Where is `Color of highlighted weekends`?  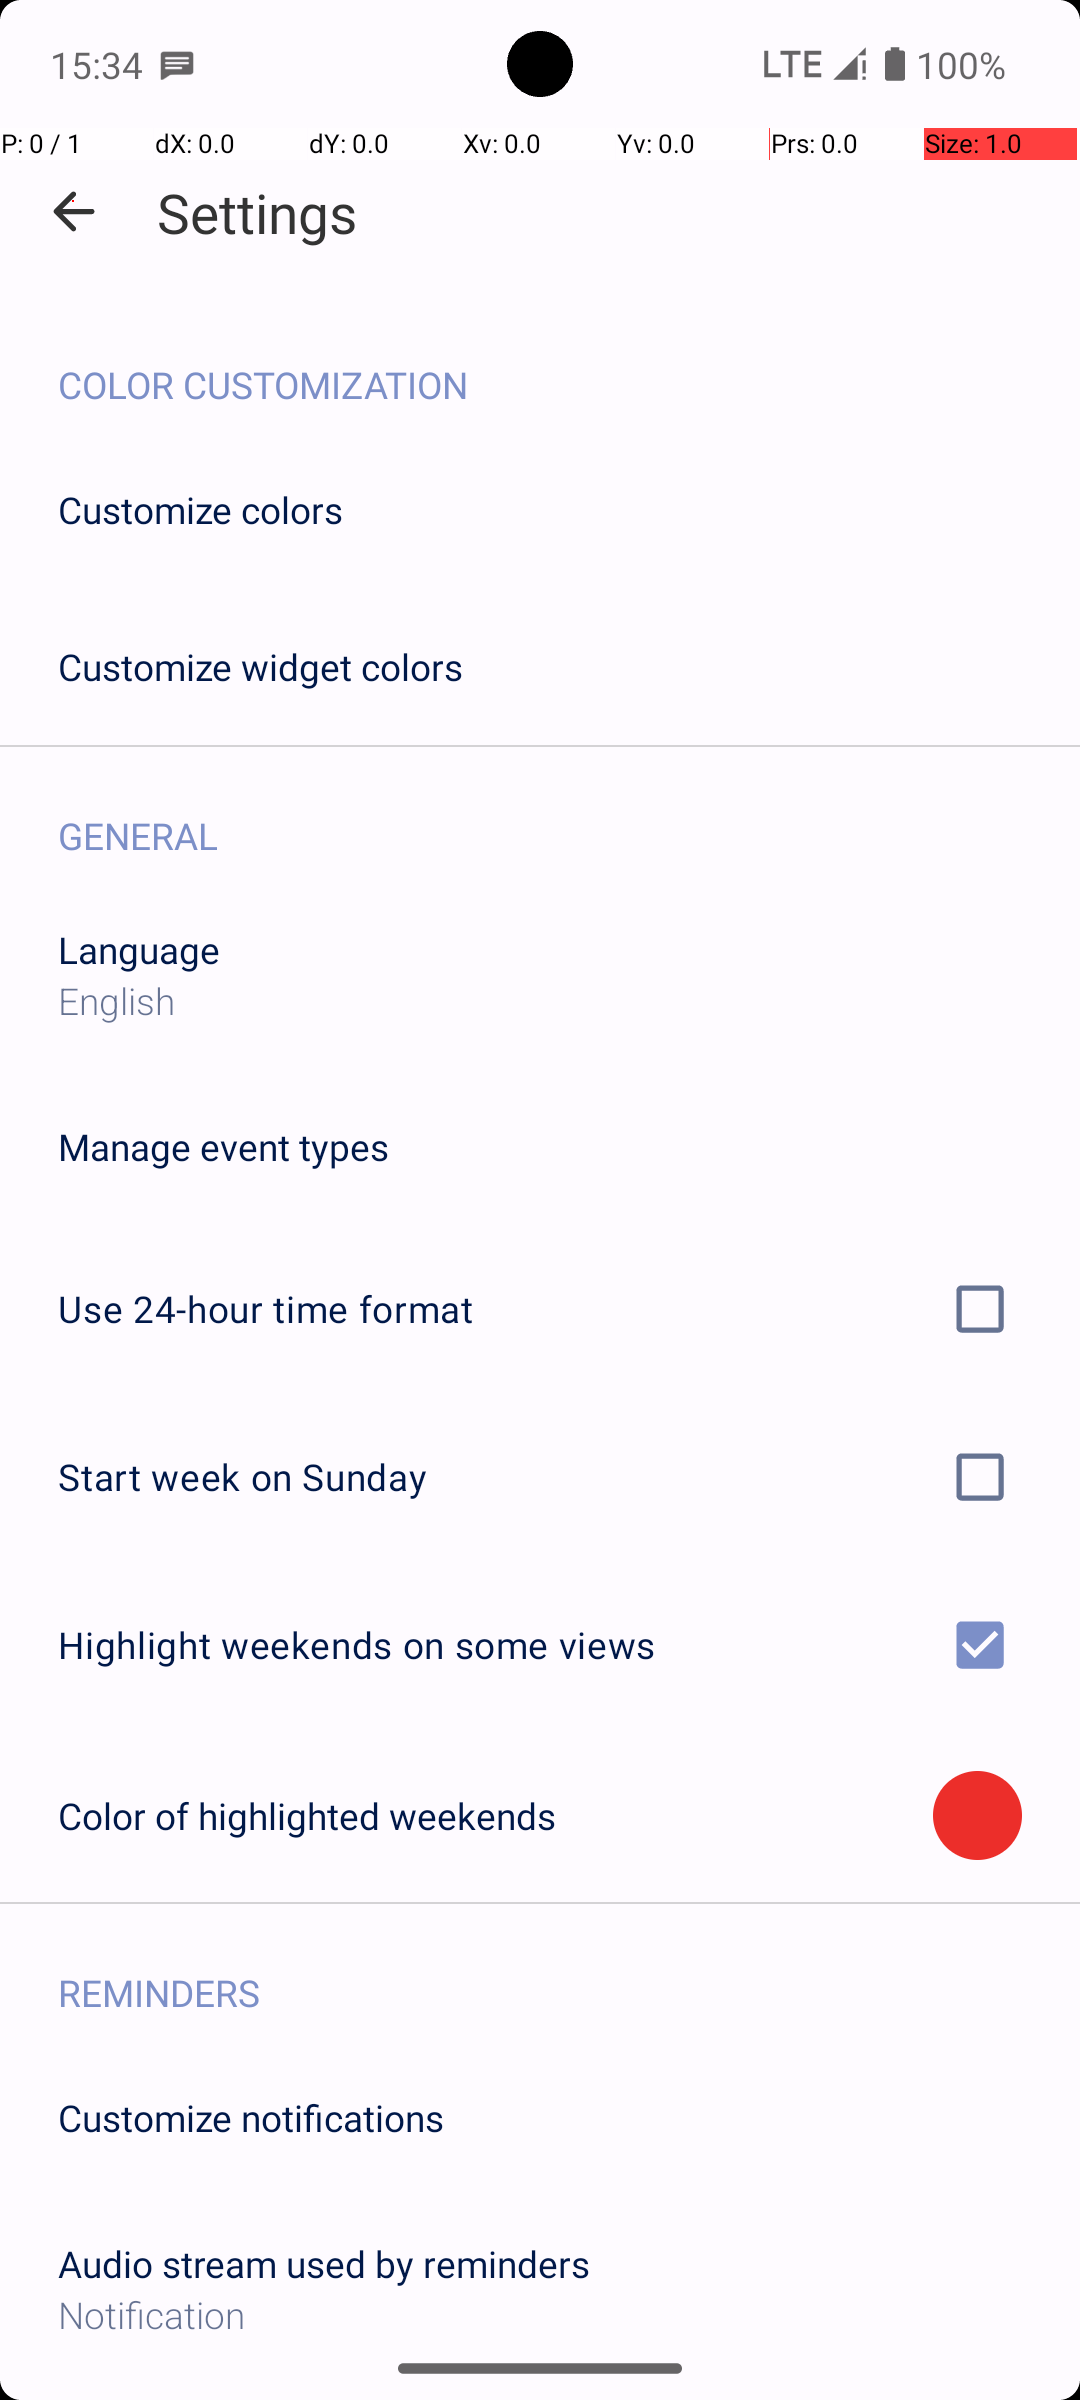
Color of highlighted weekends is located at coordinates (496, 1816).